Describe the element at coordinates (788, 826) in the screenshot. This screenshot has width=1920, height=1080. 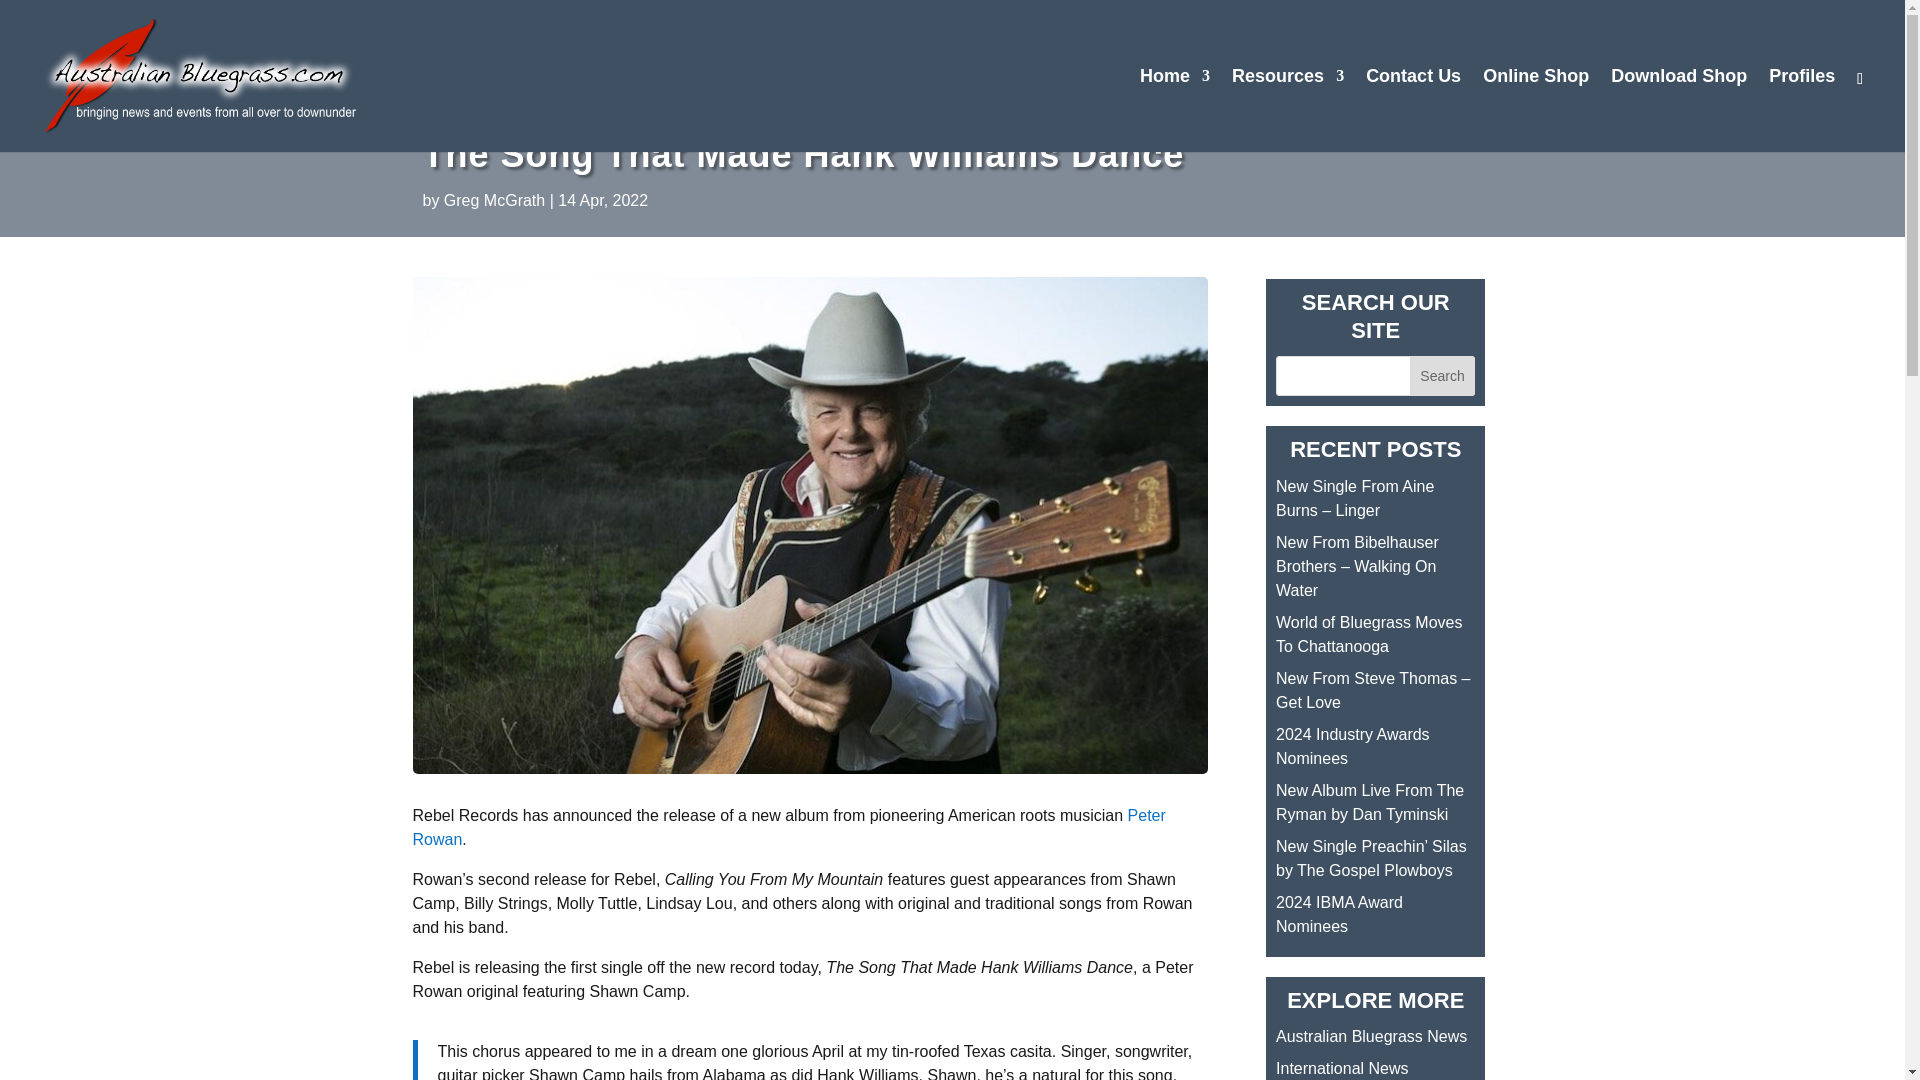
I see `Peter Rowan` at that location.